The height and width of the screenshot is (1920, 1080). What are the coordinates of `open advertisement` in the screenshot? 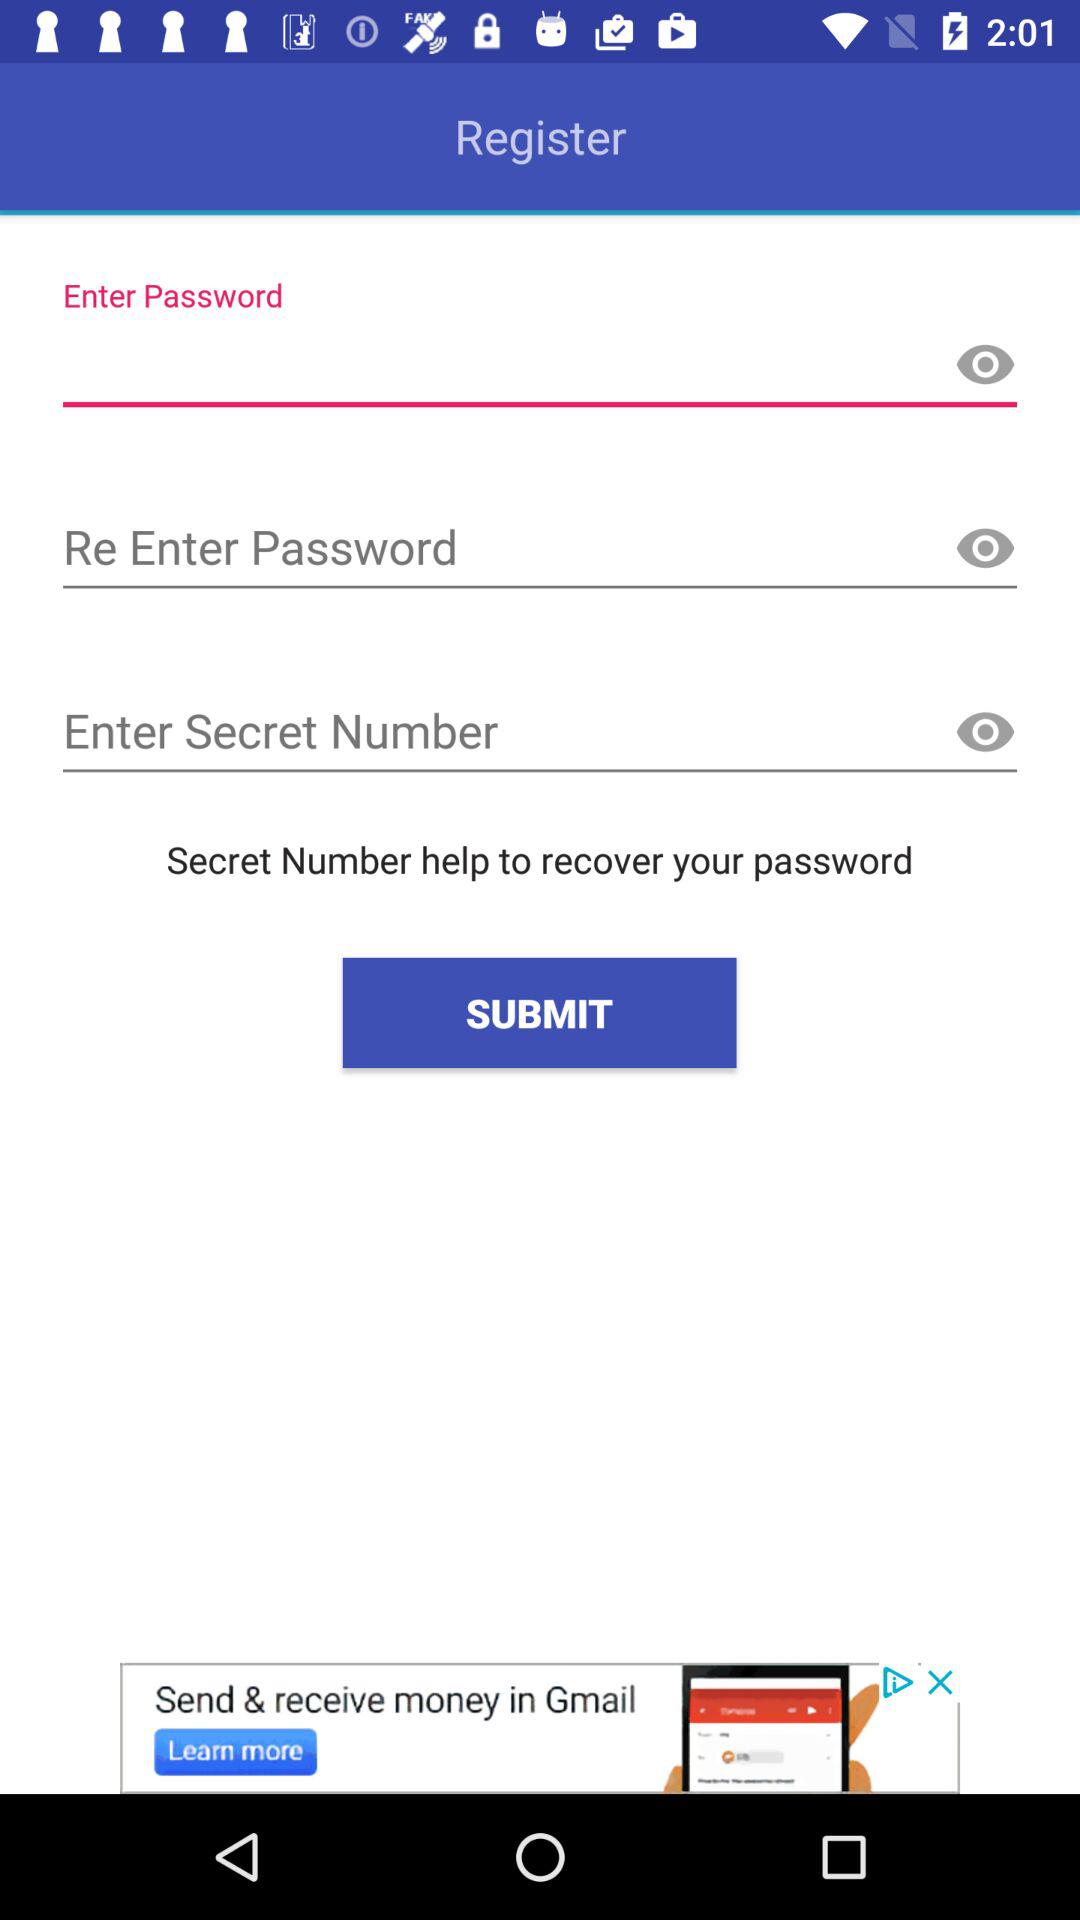 It's located at (540, 1728).